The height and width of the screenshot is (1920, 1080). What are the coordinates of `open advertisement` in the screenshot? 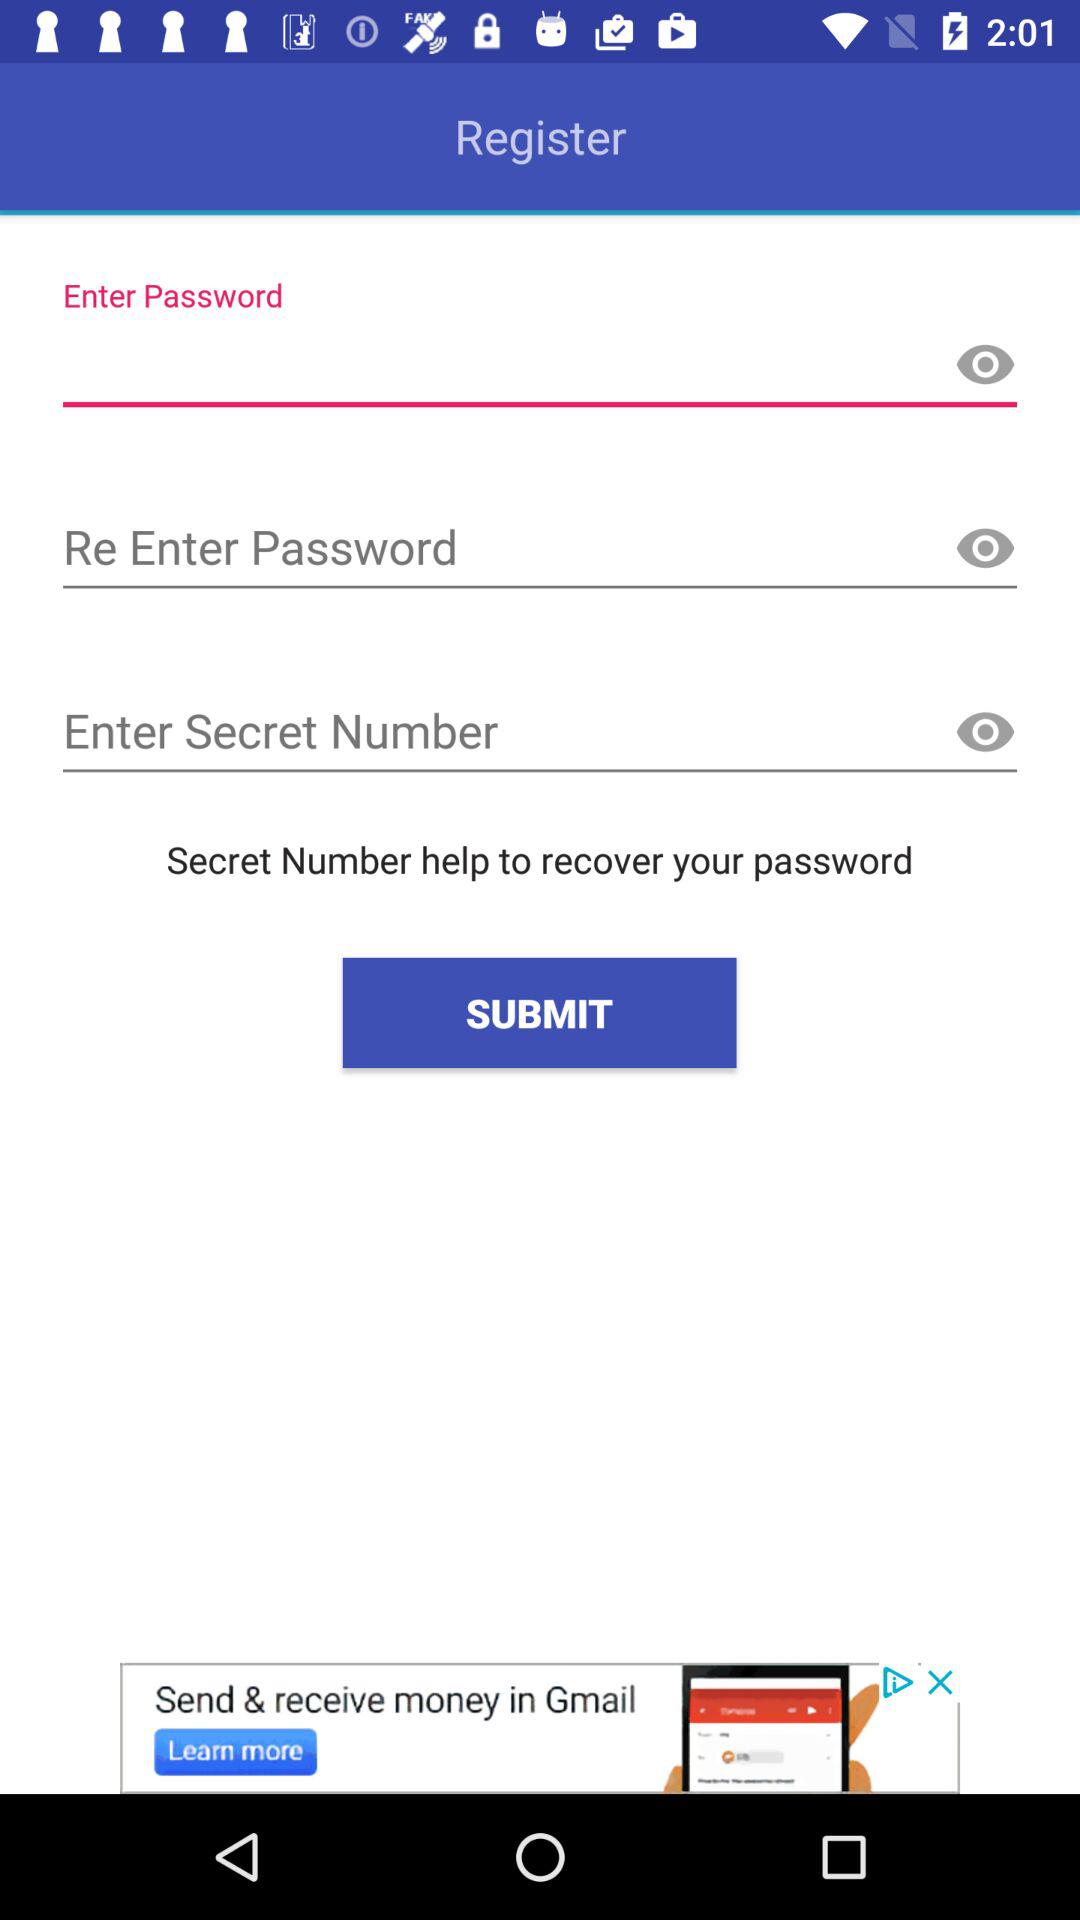 It's located at (540, 1728).